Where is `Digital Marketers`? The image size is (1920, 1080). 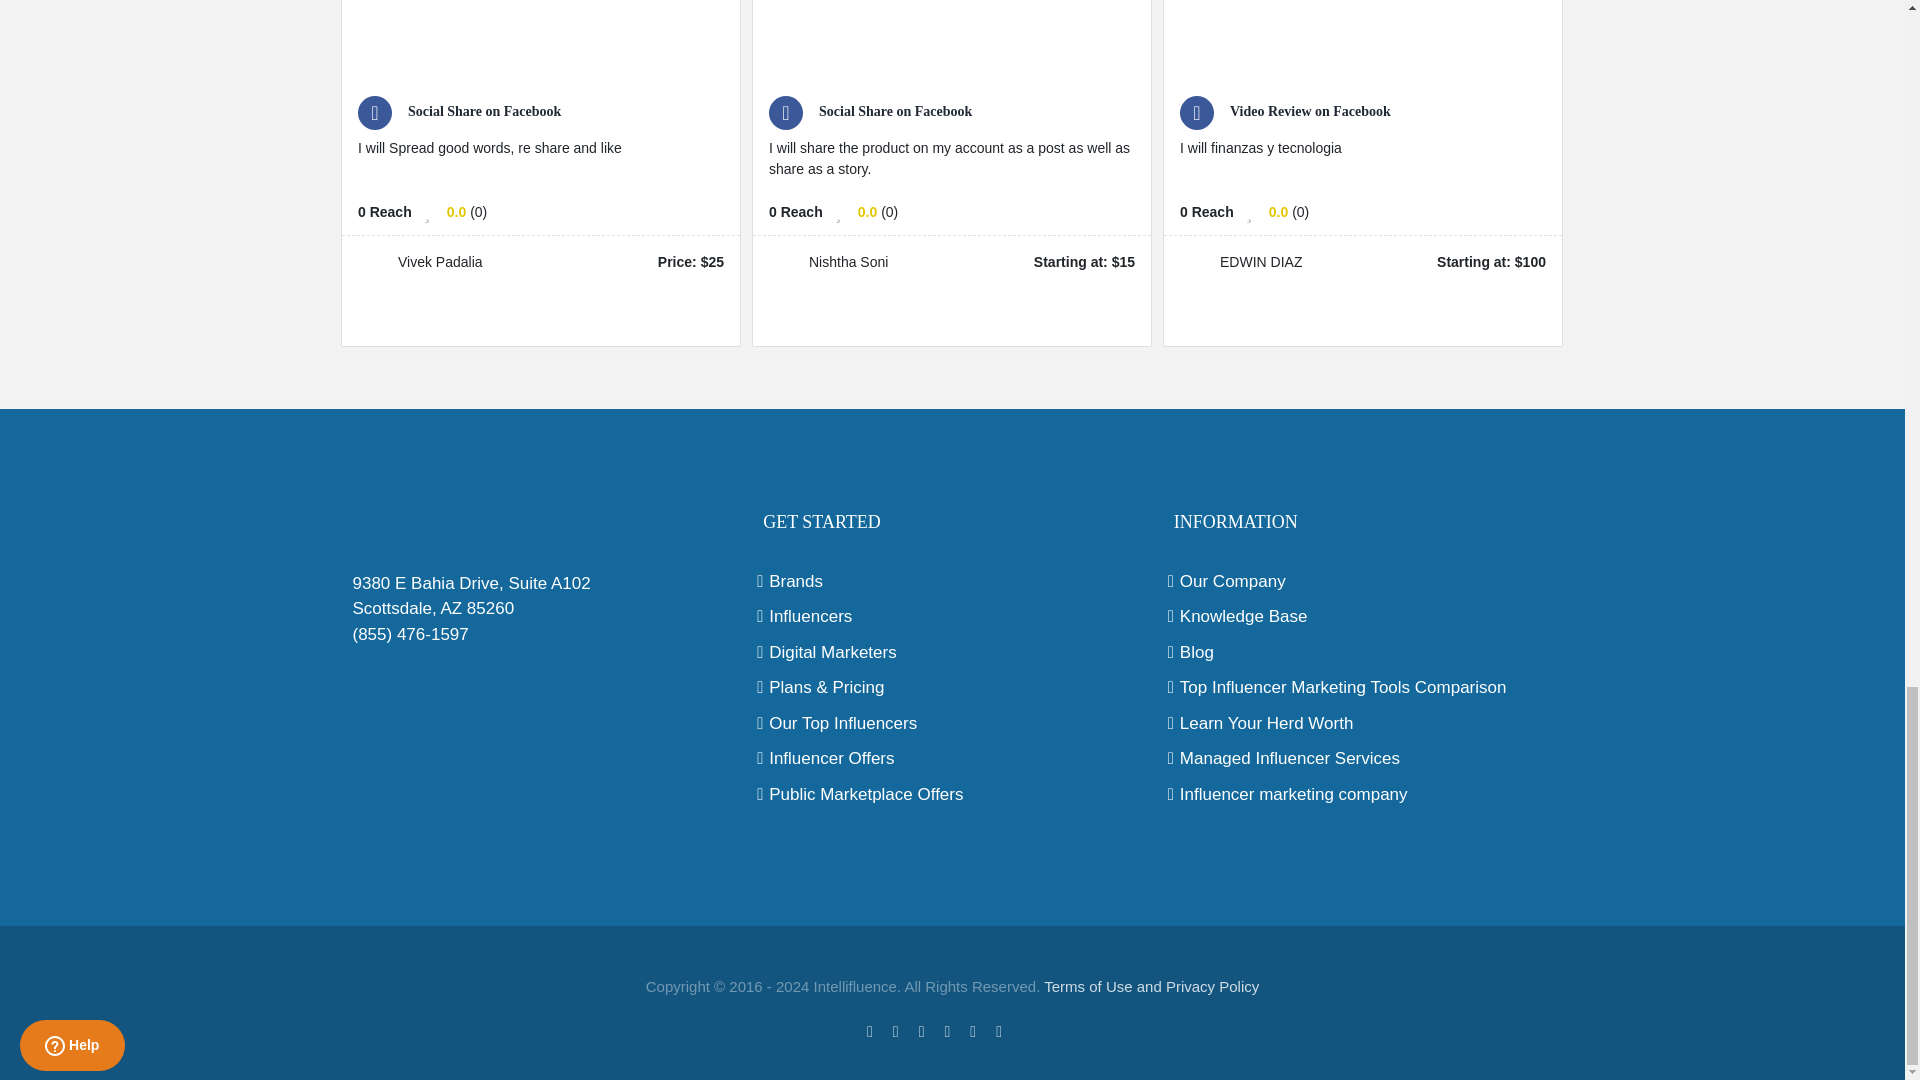 Digital Marketers is located at coordinates (952, 653).